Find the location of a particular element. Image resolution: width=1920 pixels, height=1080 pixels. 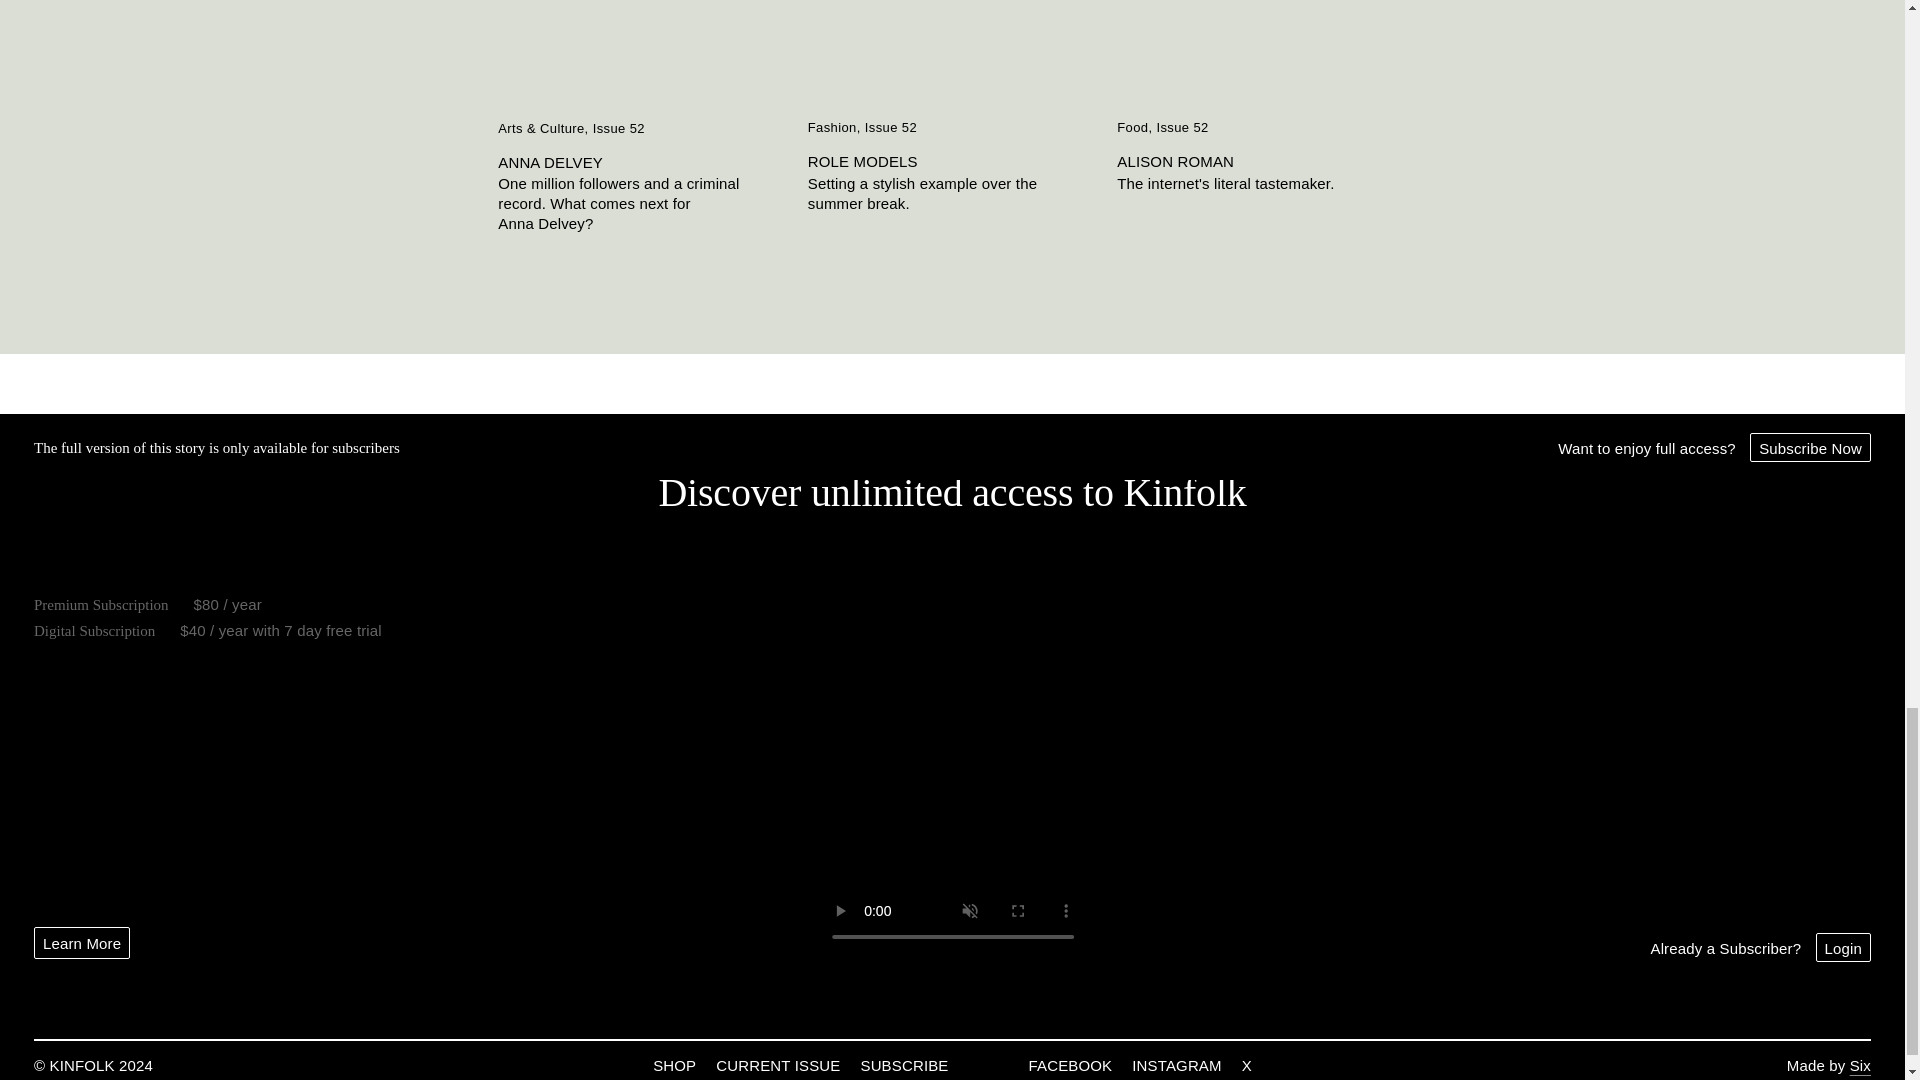

Digital Subscription is located at coordinates (94, 631).